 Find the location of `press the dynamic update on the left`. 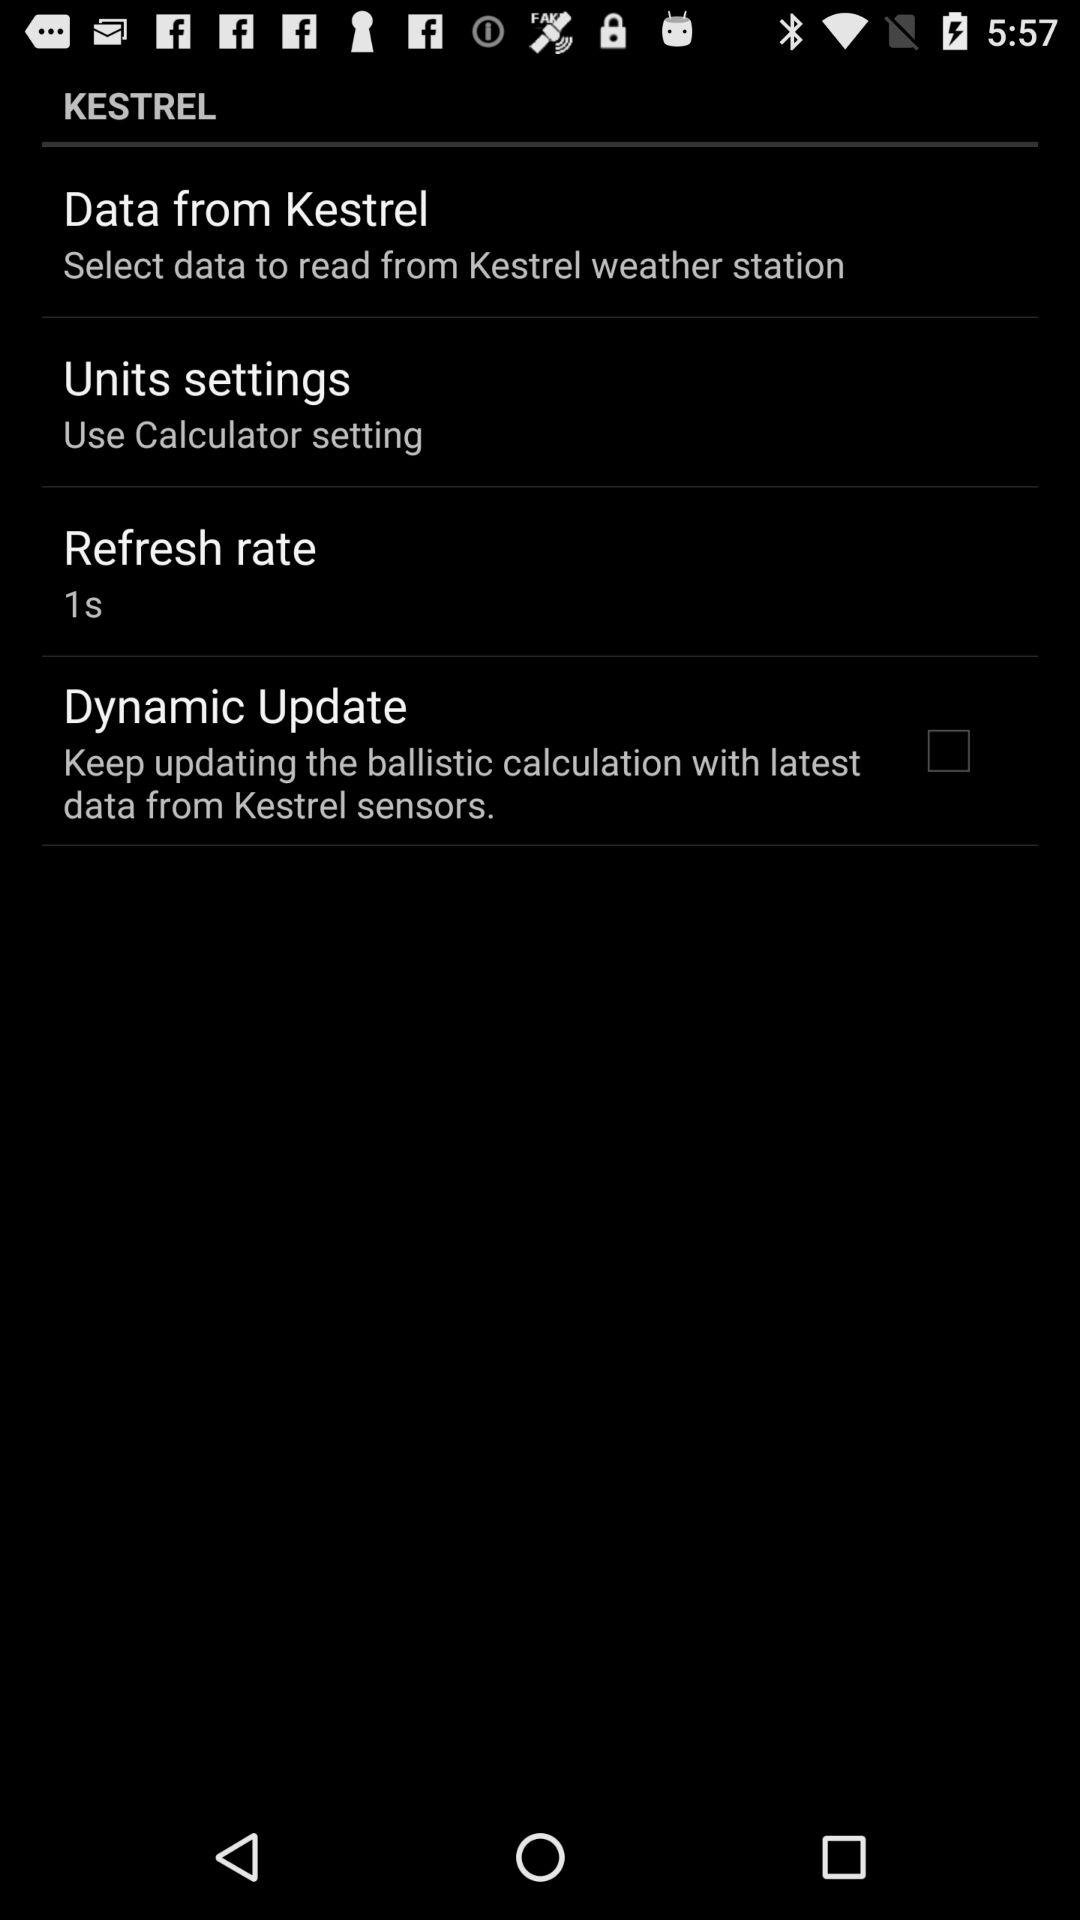

press the dynamic update on the left is located at coordinates (235, 704).